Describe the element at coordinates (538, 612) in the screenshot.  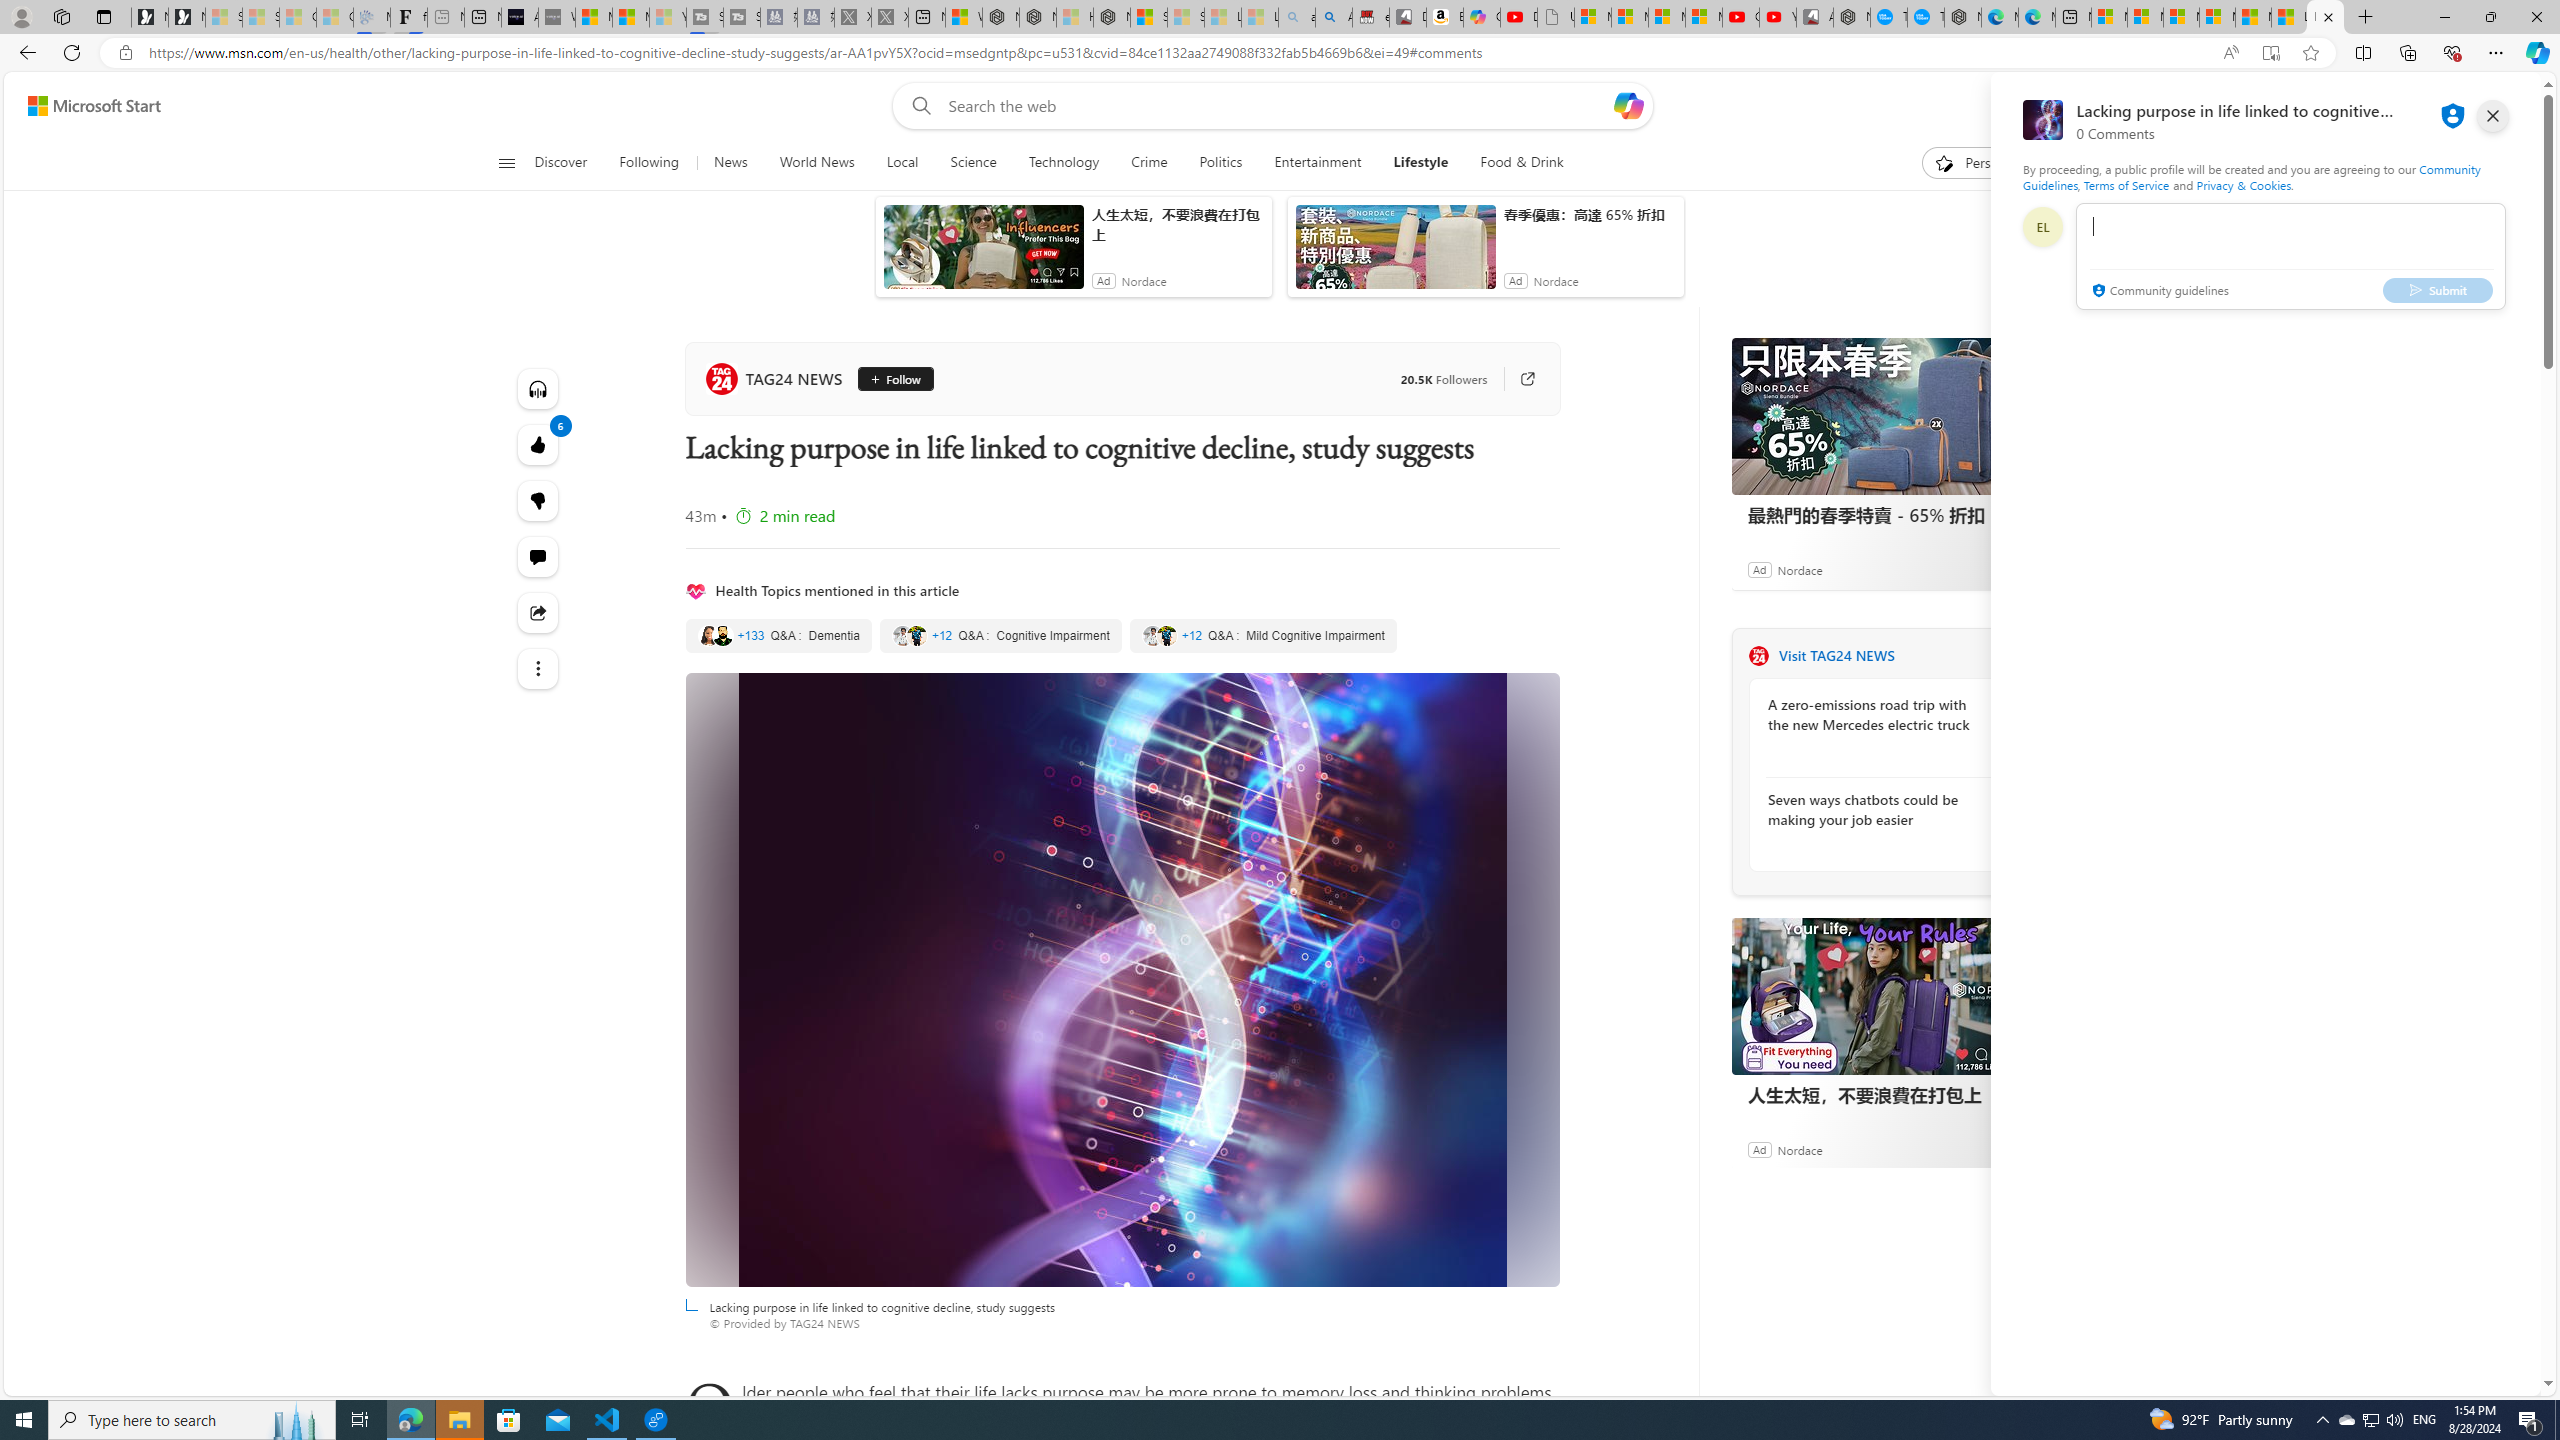
I see `Share this story` at that location.